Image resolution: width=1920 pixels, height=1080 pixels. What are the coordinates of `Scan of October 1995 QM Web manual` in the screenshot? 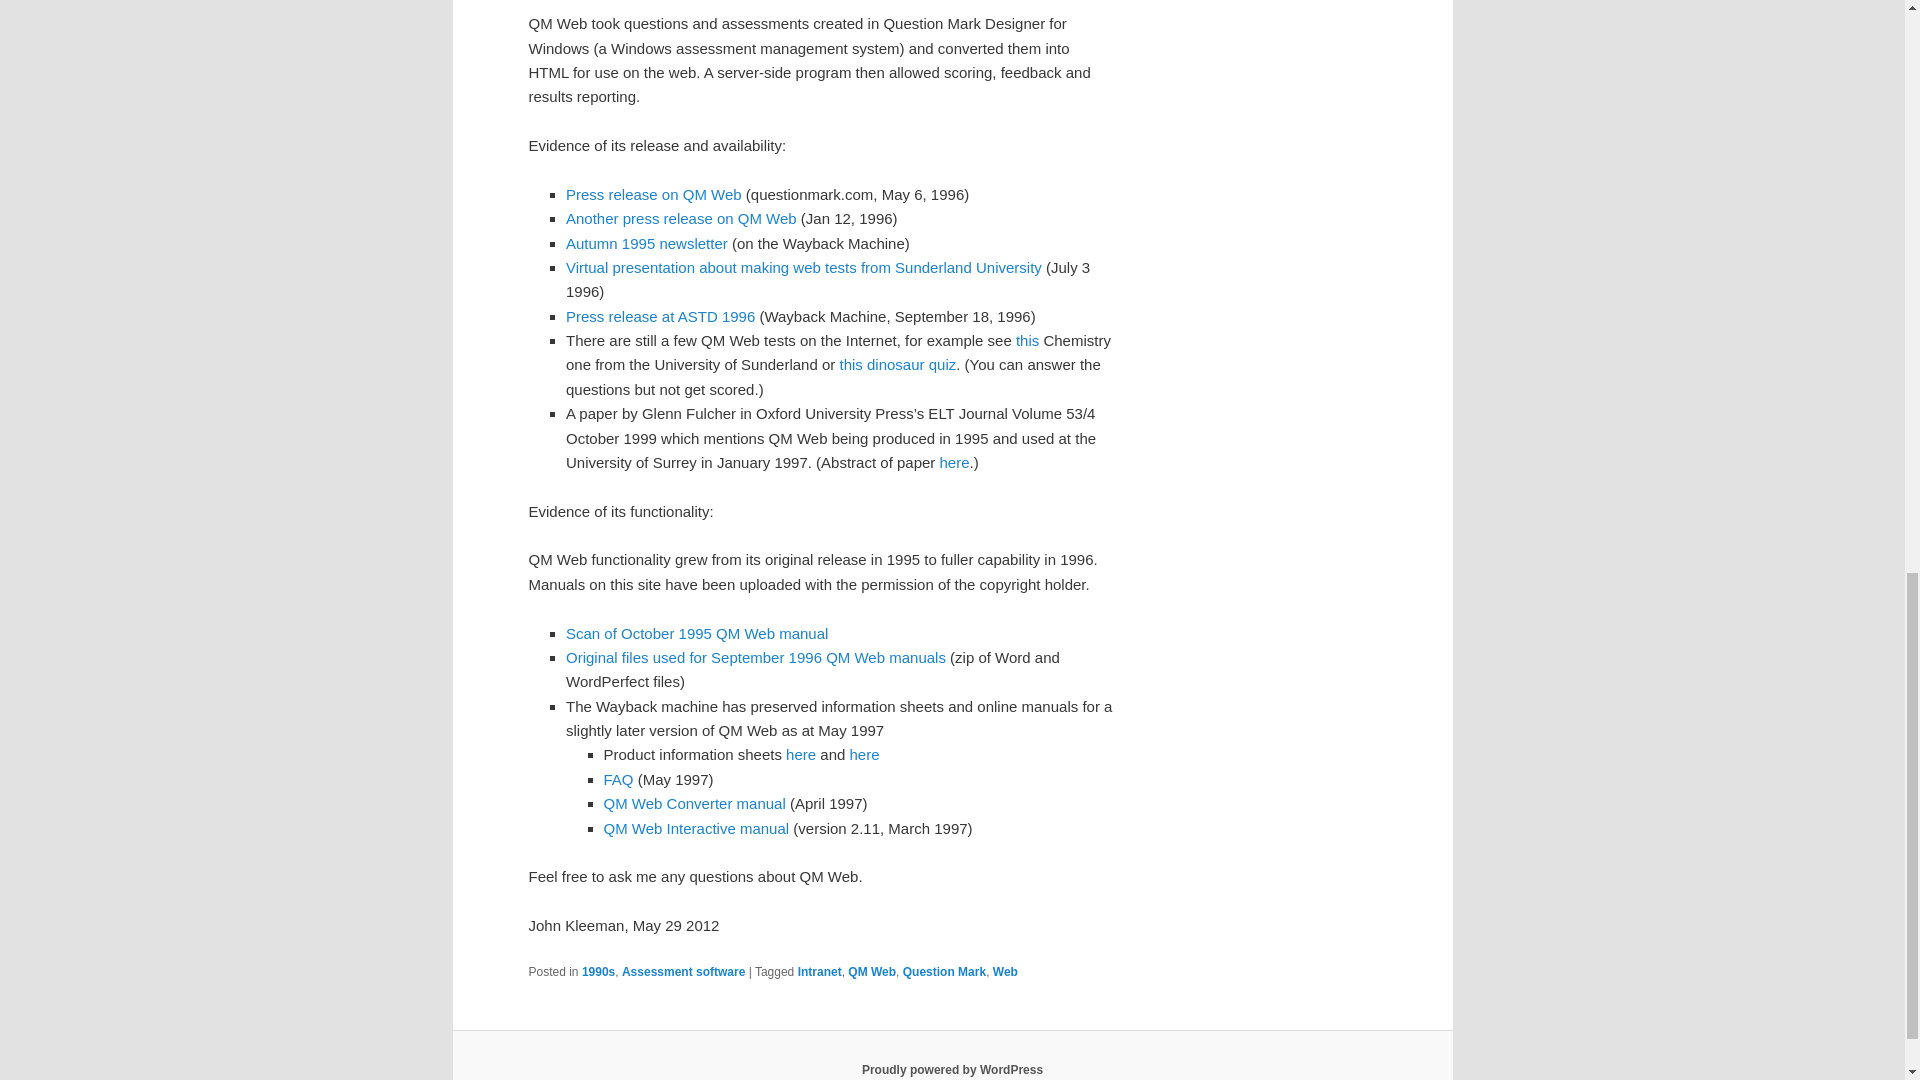 It's located at (696, 633).